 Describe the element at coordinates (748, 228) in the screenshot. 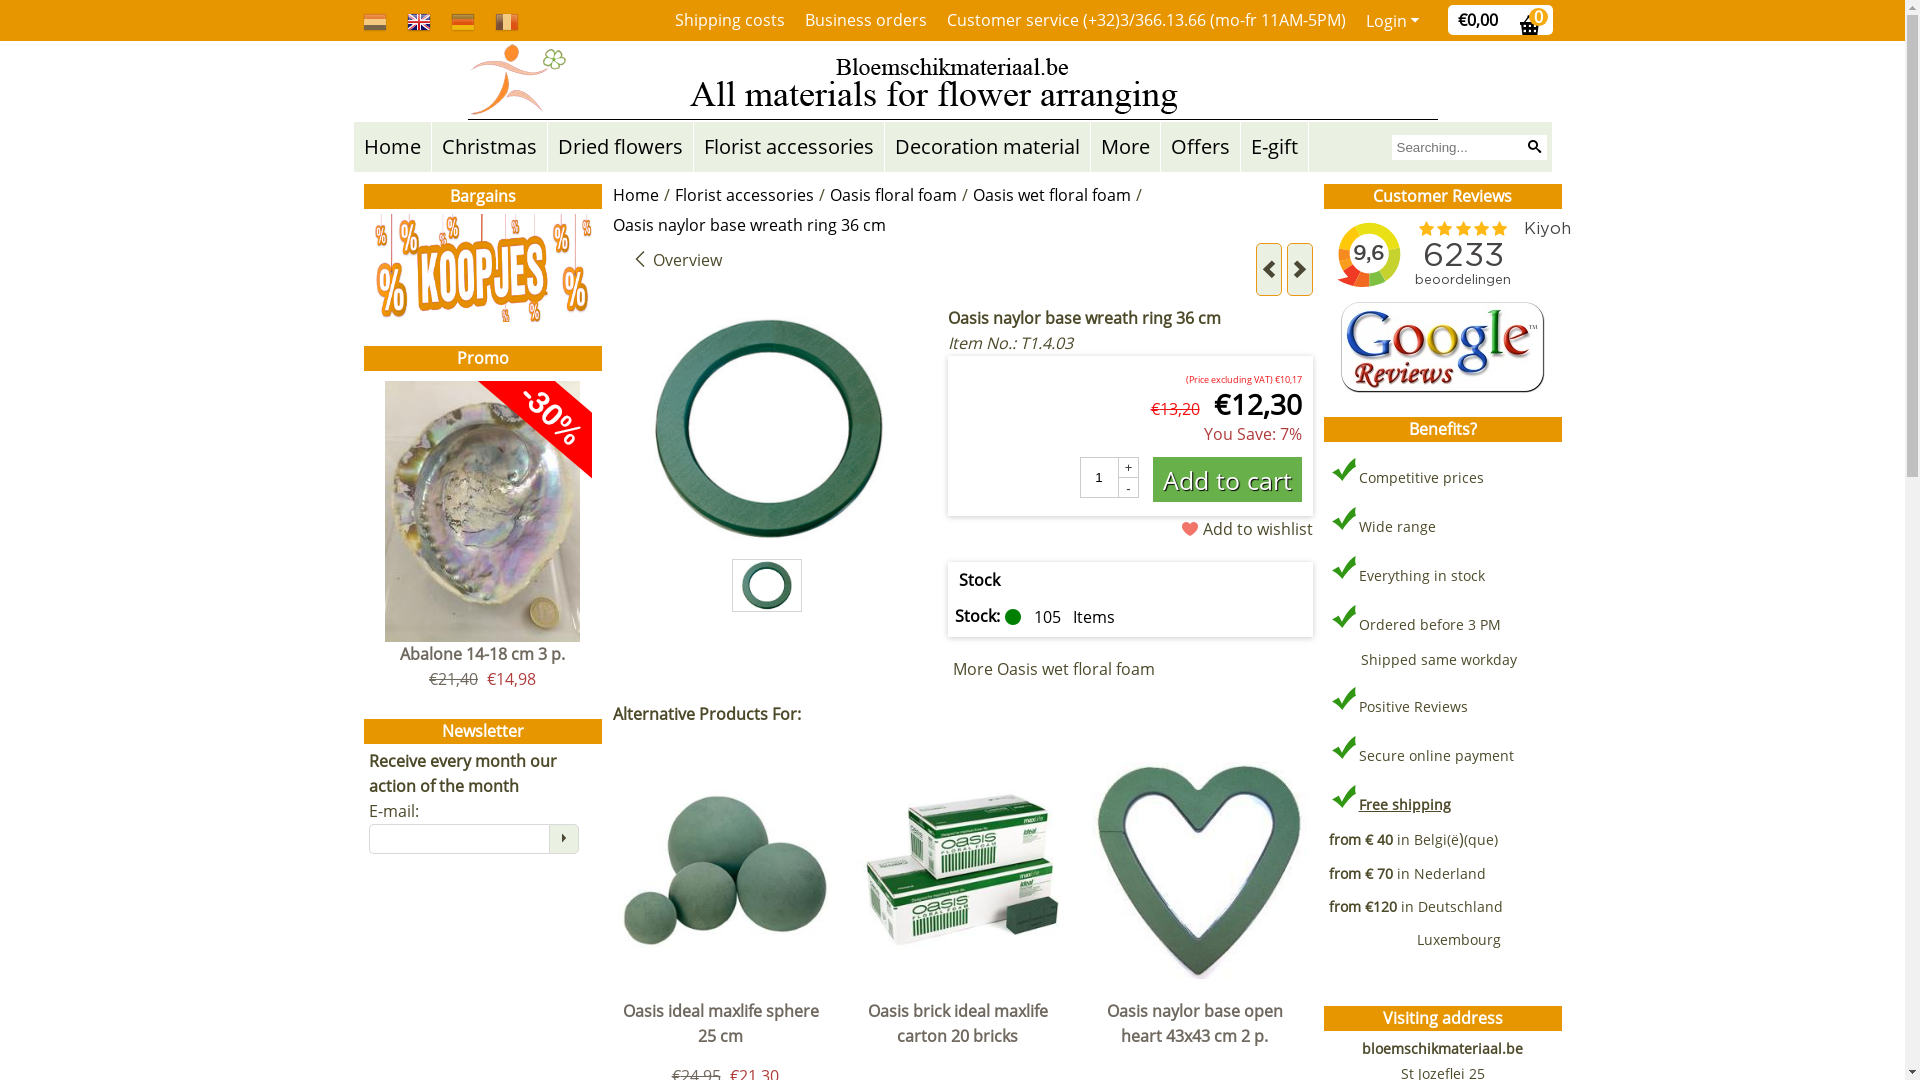

I see `Oasis naylor base wreath ring 36 cm` at that location.